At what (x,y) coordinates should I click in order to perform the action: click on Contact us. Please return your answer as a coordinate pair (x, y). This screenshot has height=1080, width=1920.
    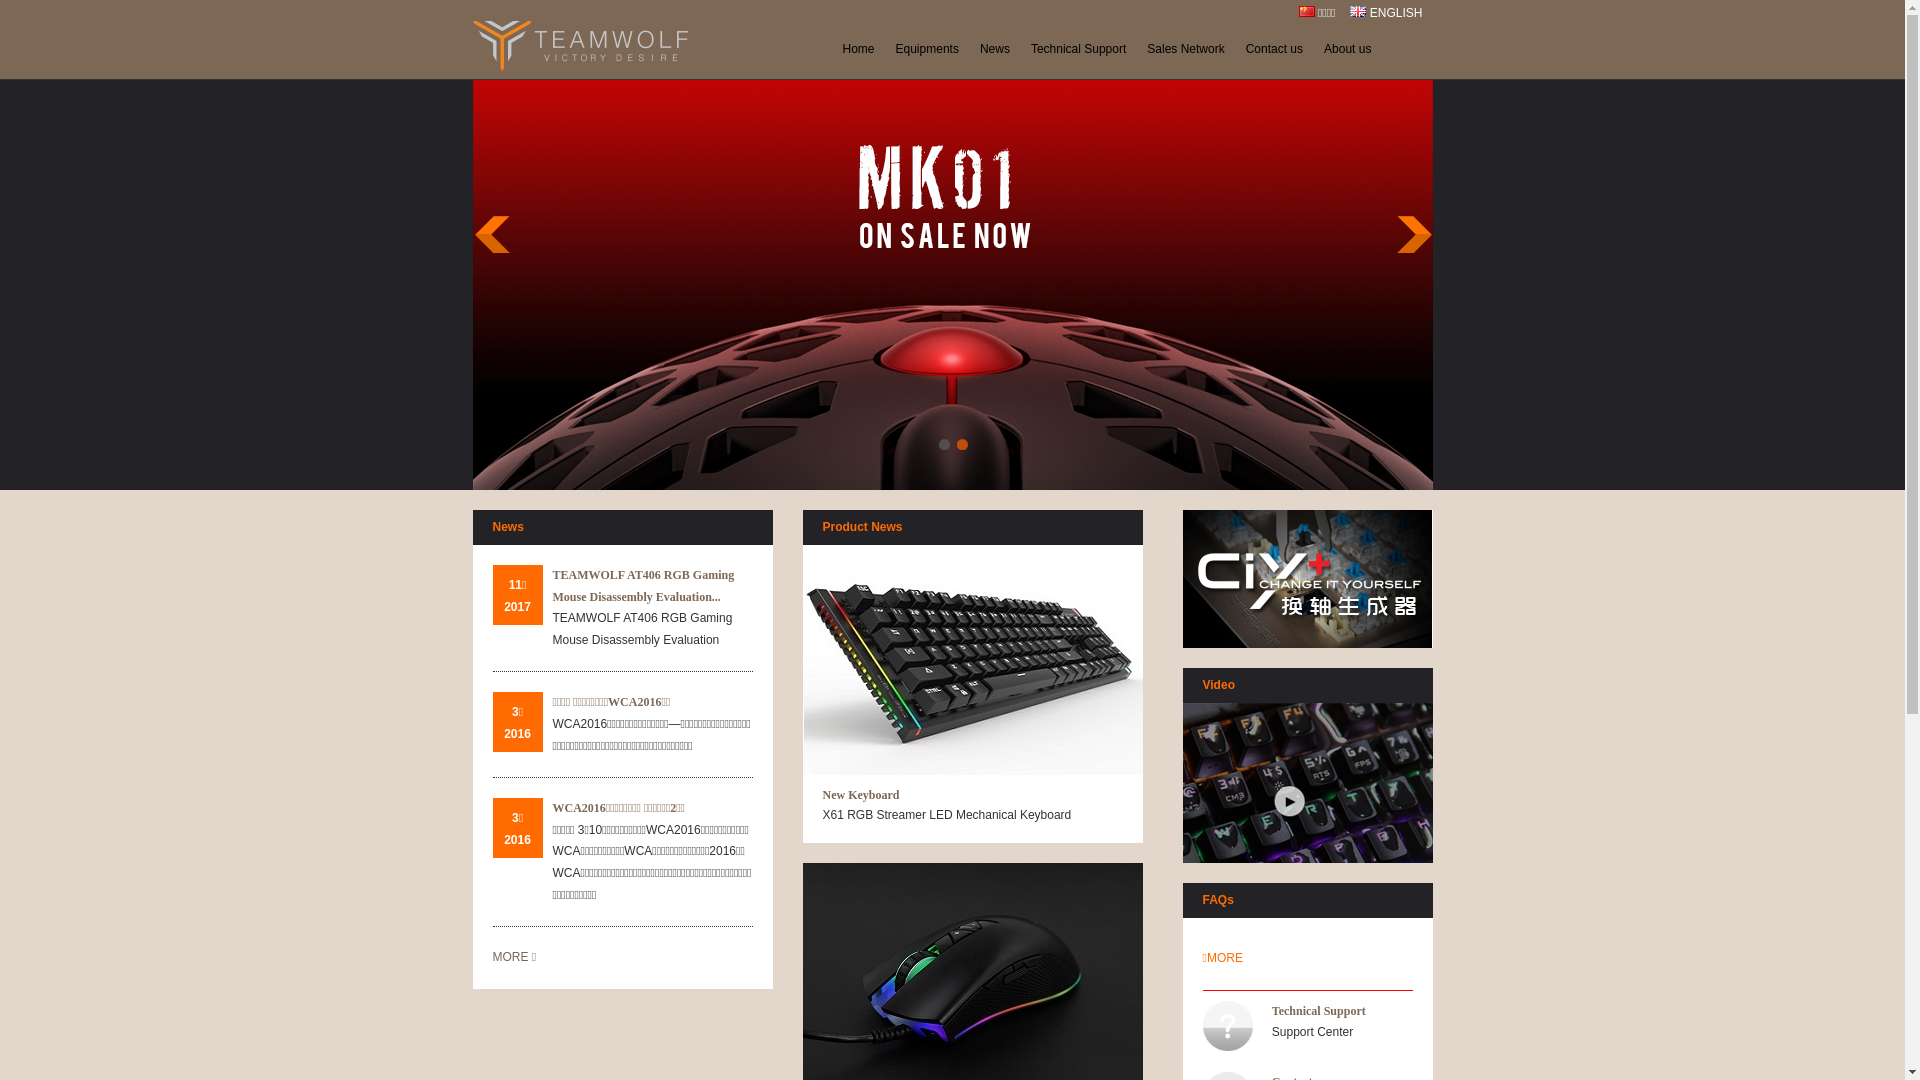
    Looking at the image, I should click on (1274, 49).